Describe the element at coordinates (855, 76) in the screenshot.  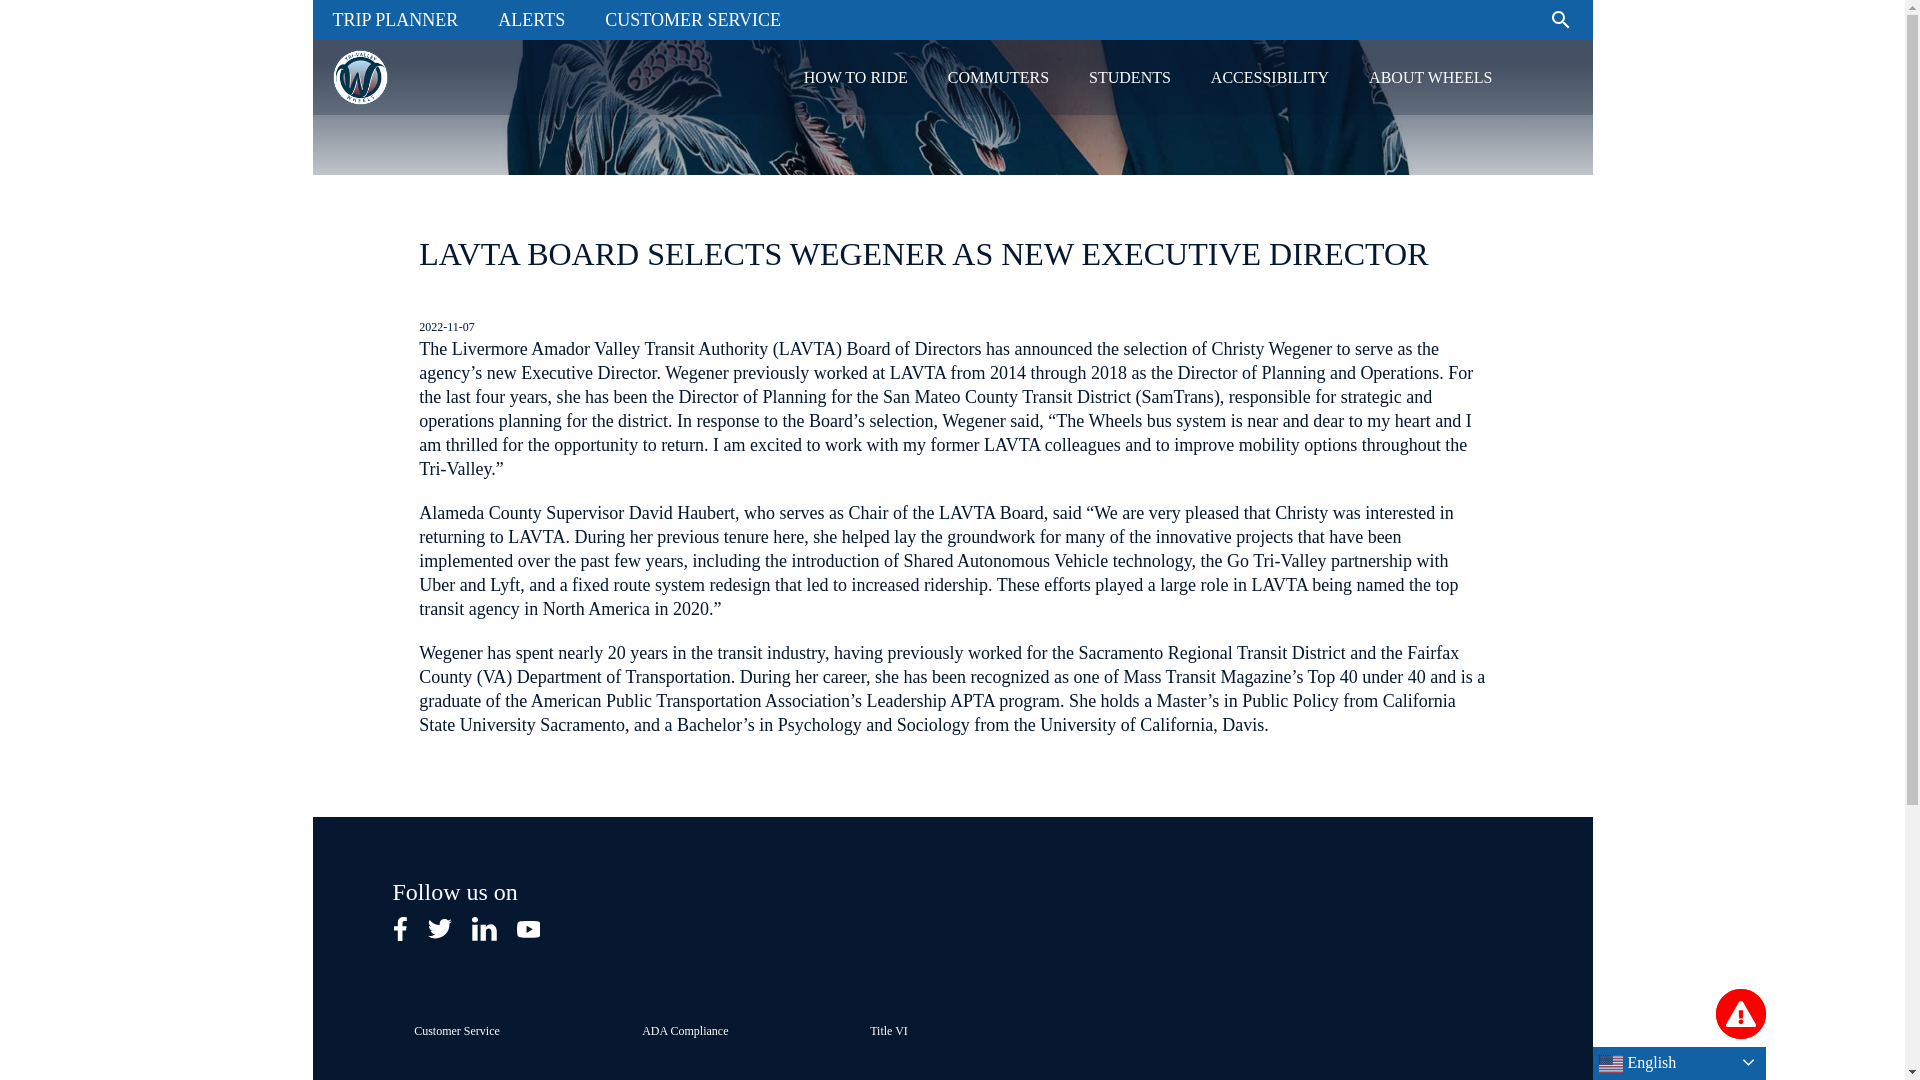
I see `HOW TO RIDE` at that location.